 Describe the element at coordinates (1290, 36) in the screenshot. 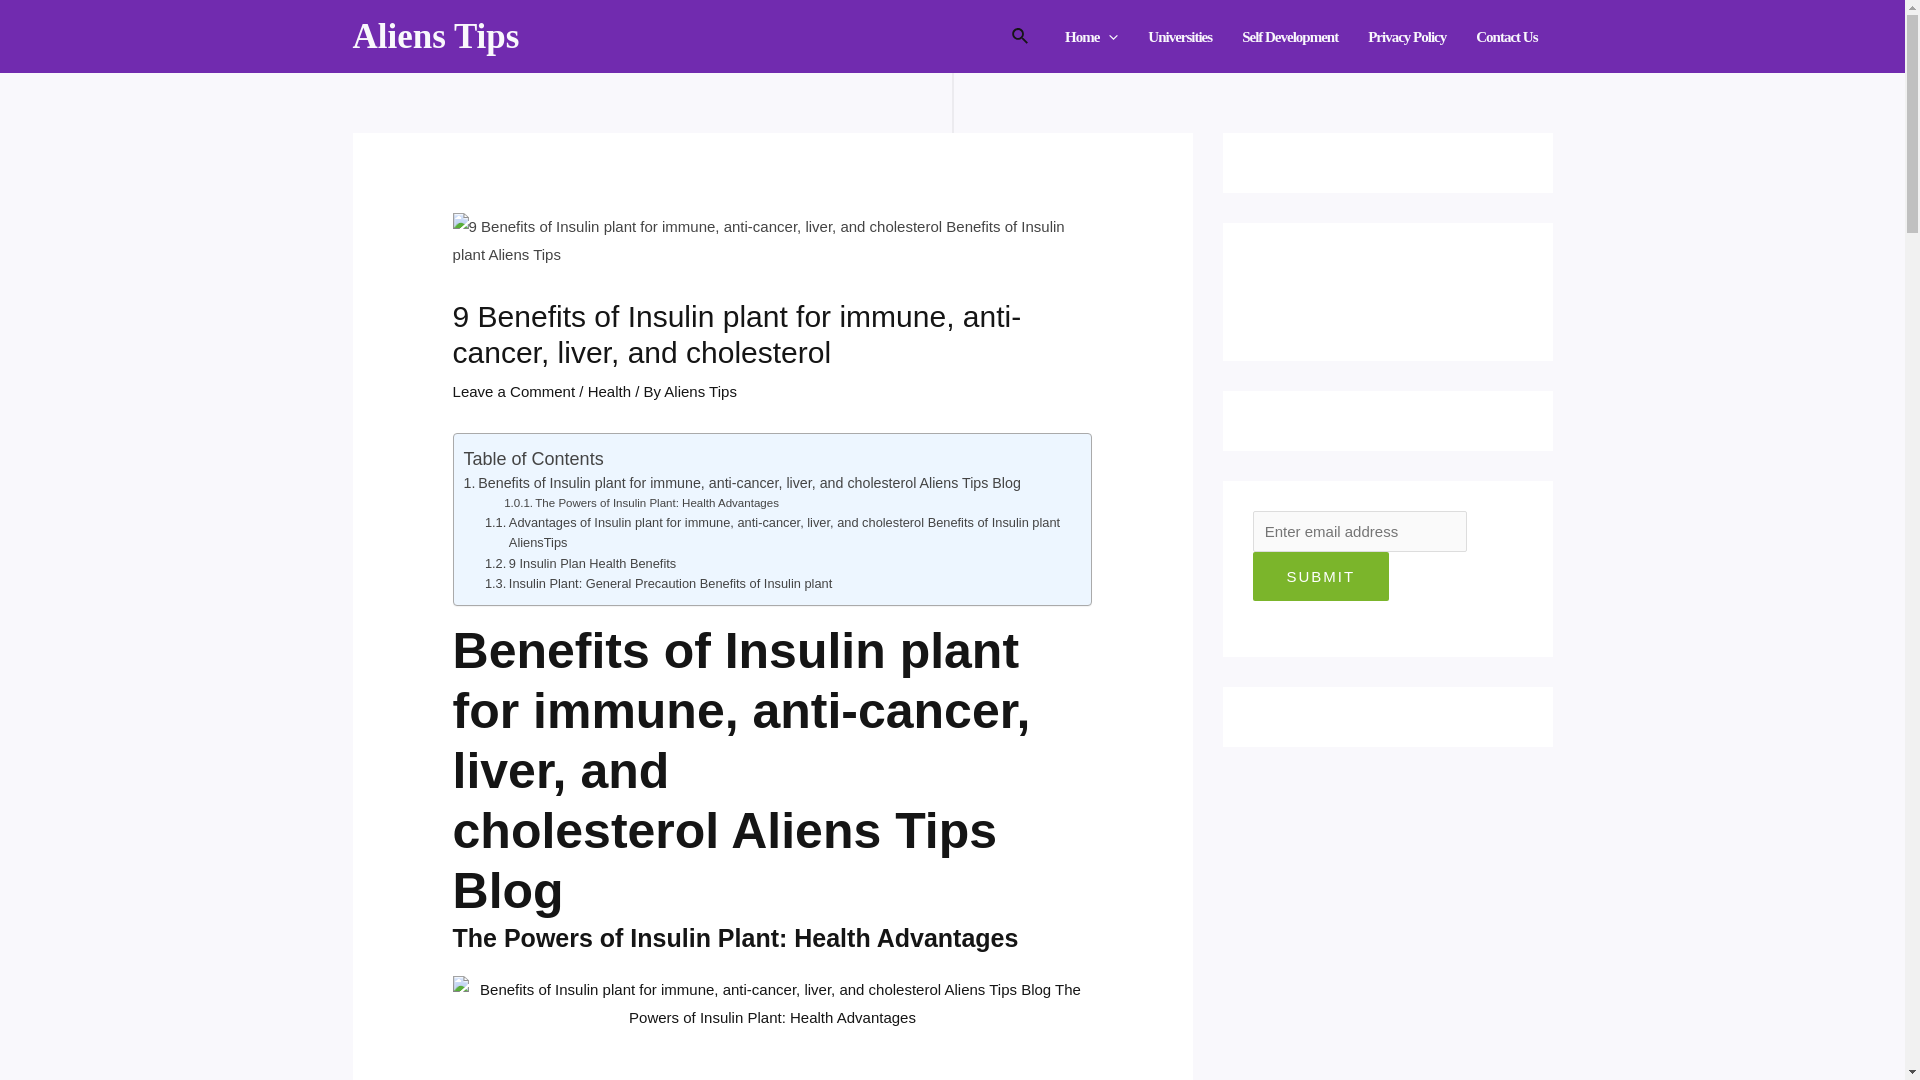

I see `Self Development` at that location.